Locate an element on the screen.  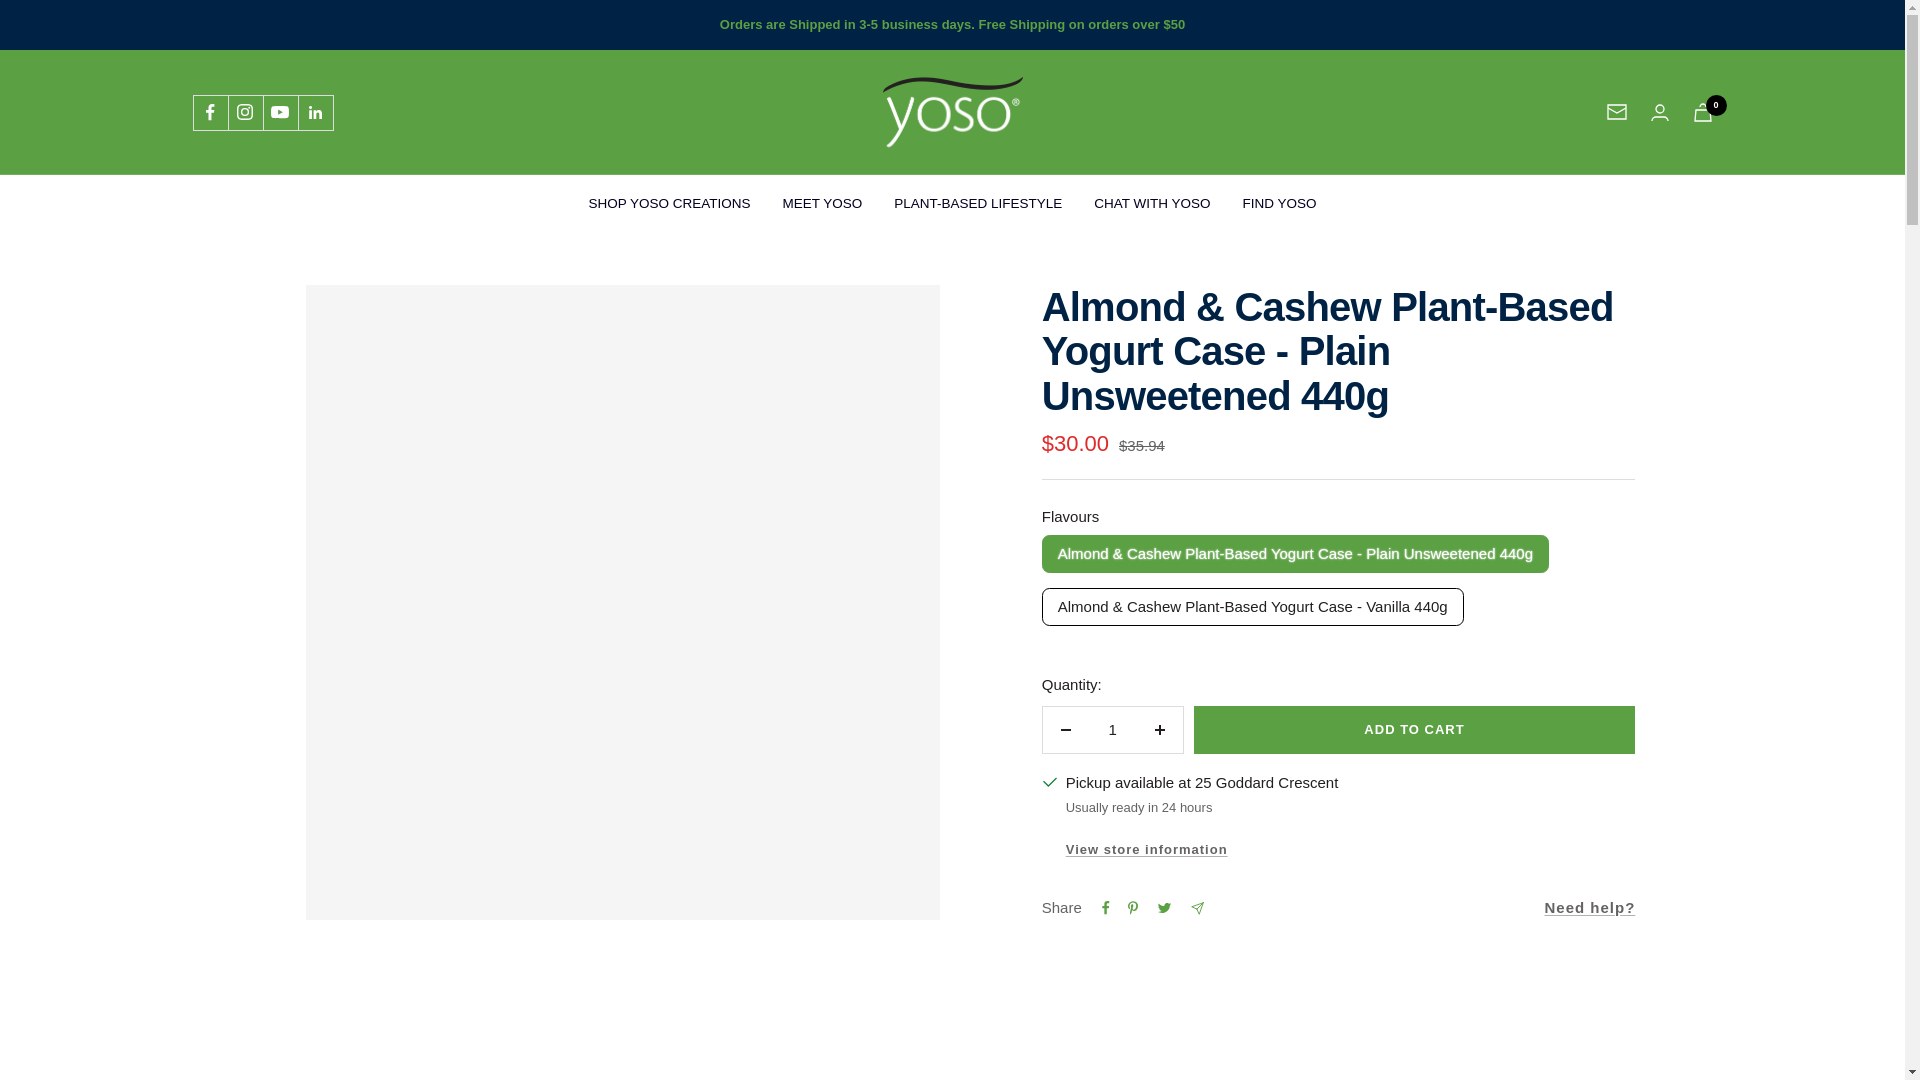
PLANT-BASED LIFESTYLE is located at coordinates (978, 203).